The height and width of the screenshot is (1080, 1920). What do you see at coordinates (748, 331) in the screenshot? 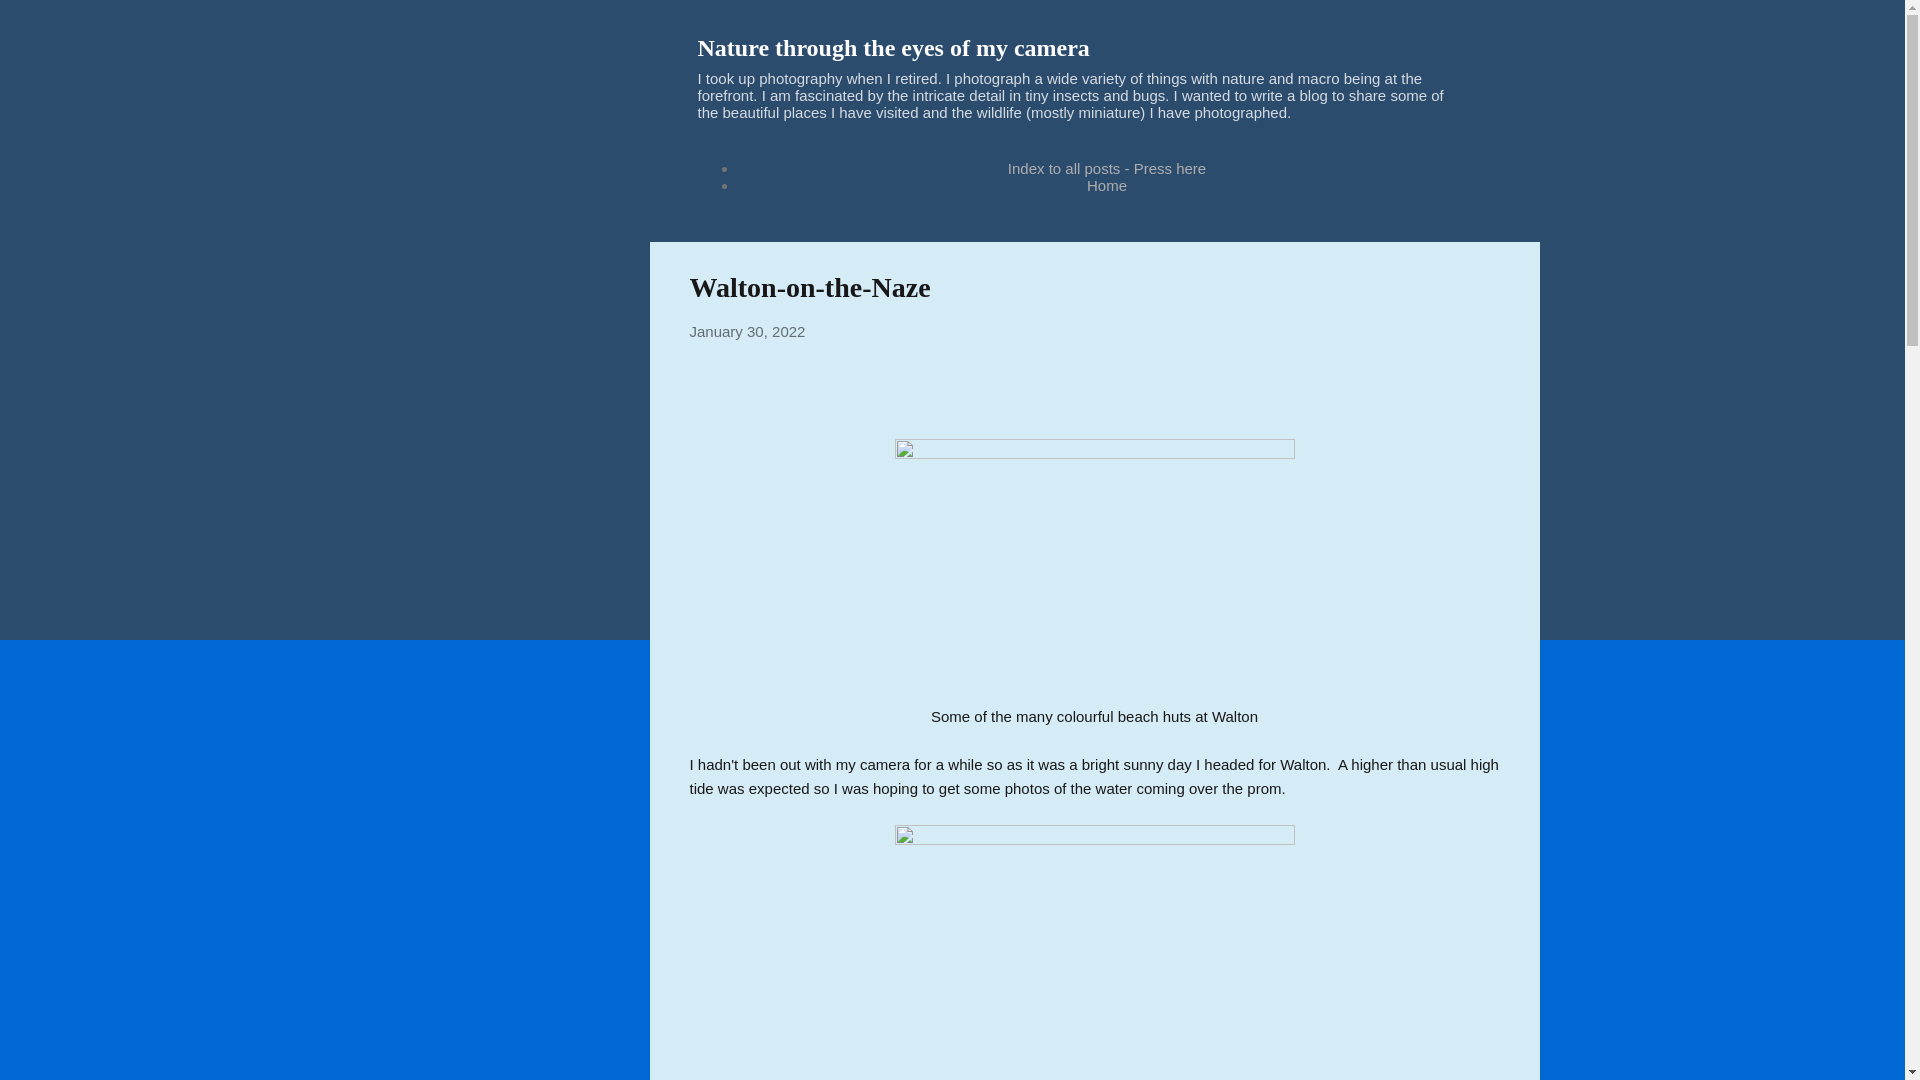
I see `permanent link` at bounding box center [748, 331].